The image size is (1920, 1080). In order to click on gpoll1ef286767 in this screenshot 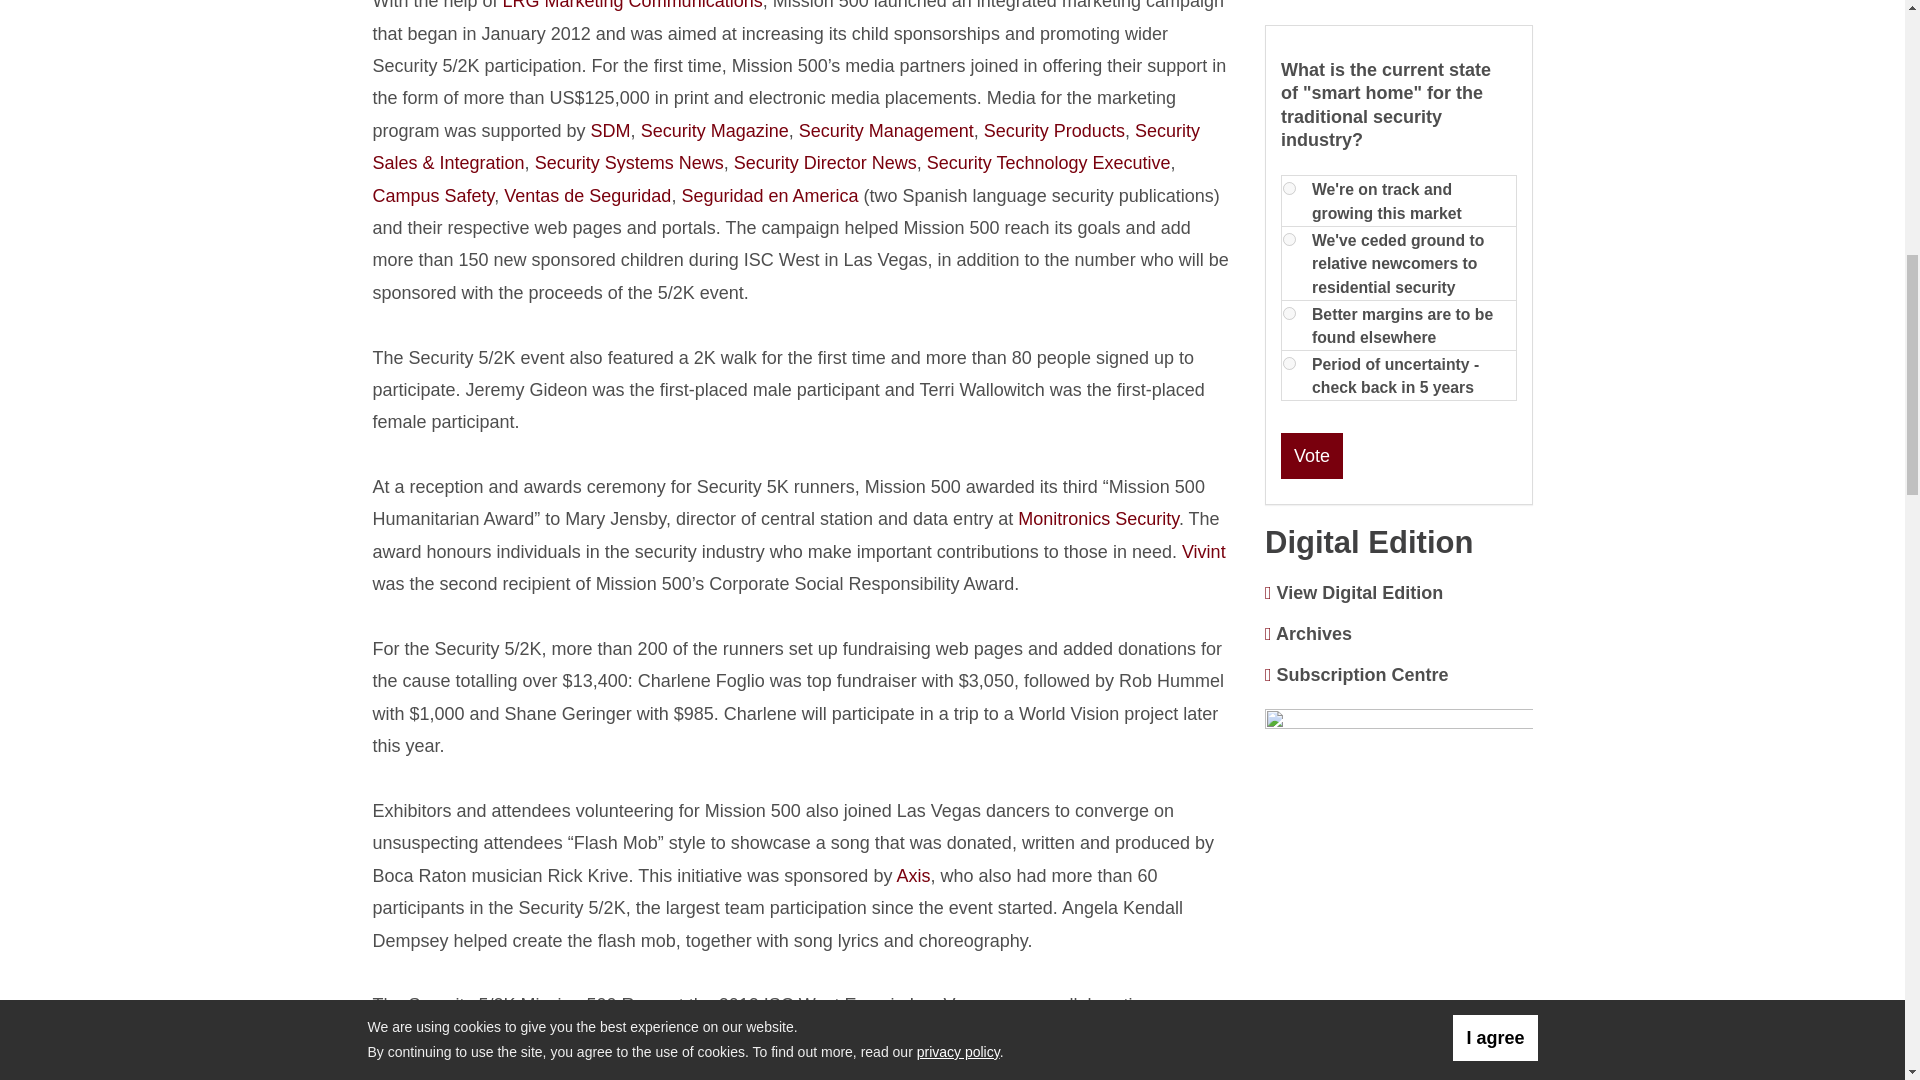, I will do `click(1289, 312)`.